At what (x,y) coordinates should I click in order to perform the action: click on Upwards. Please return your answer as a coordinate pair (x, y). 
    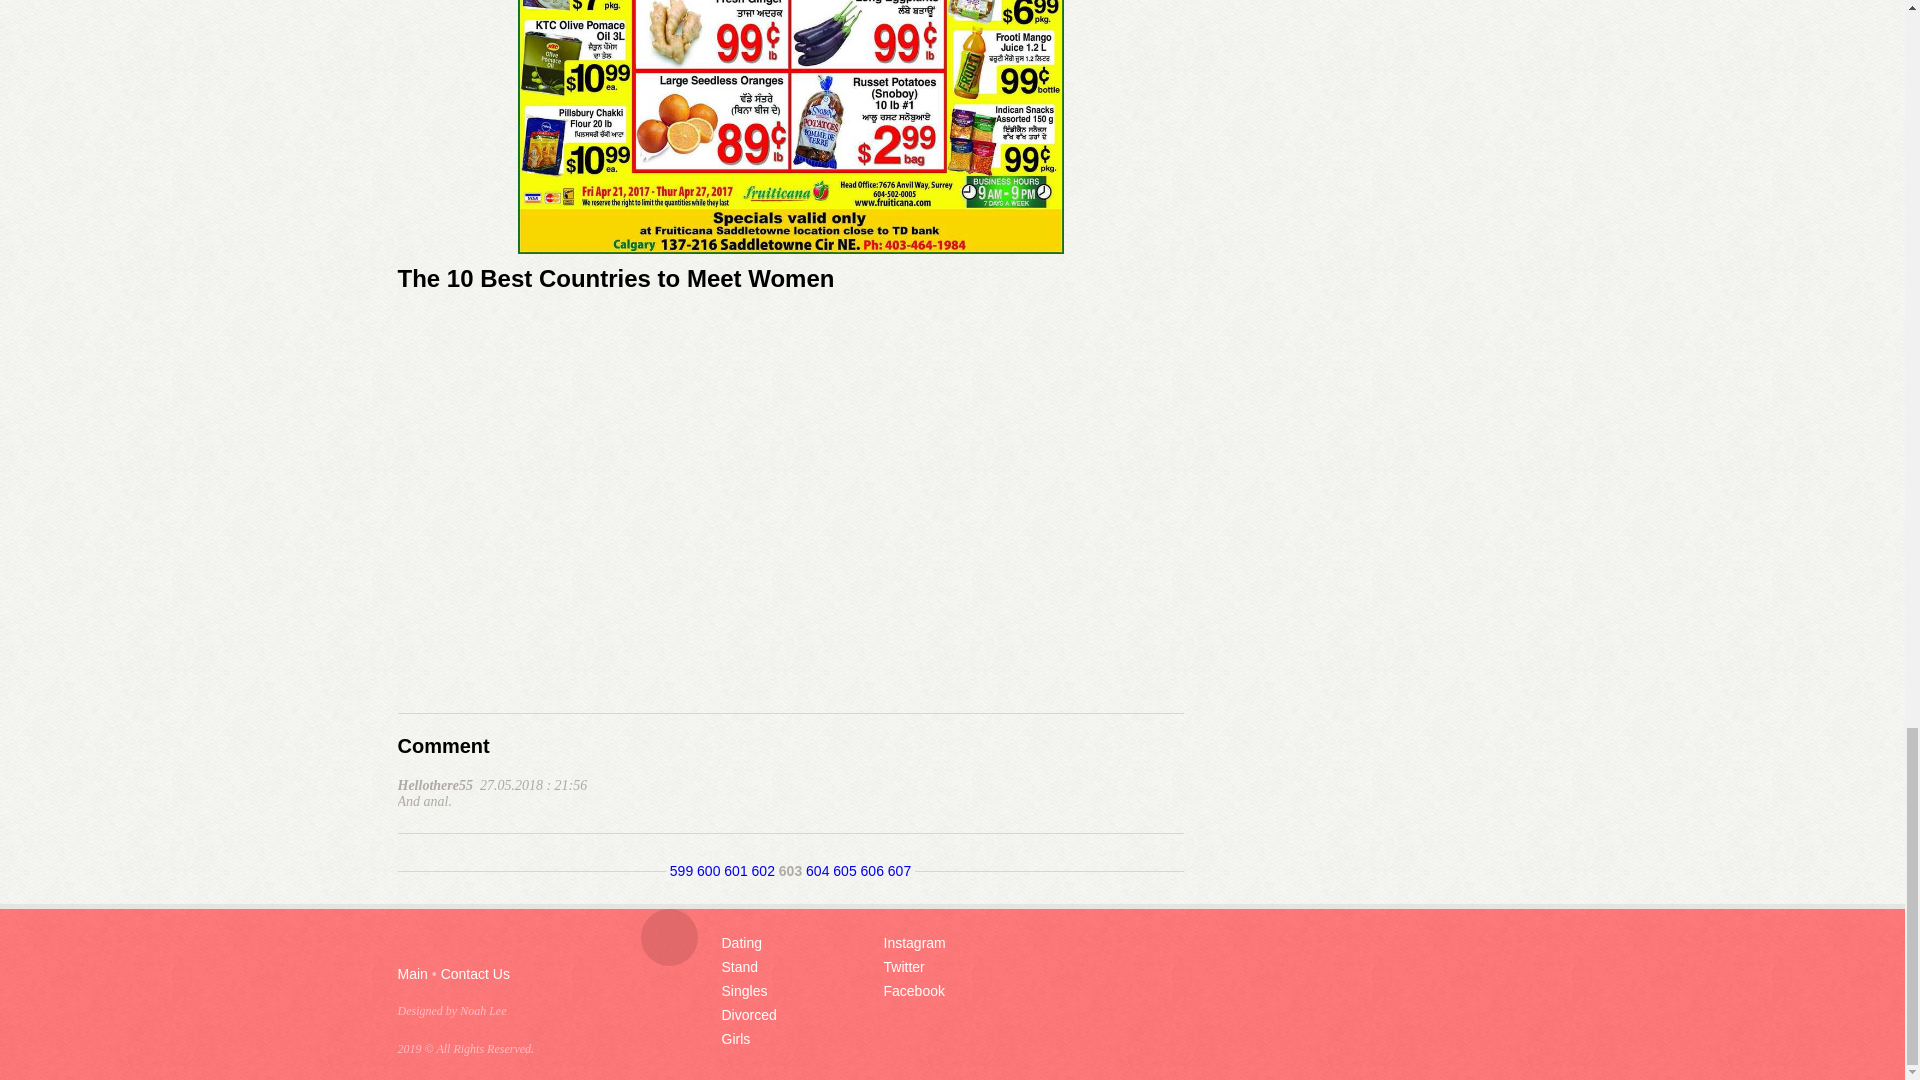
    Looking at the image, I should click on (668, 937).